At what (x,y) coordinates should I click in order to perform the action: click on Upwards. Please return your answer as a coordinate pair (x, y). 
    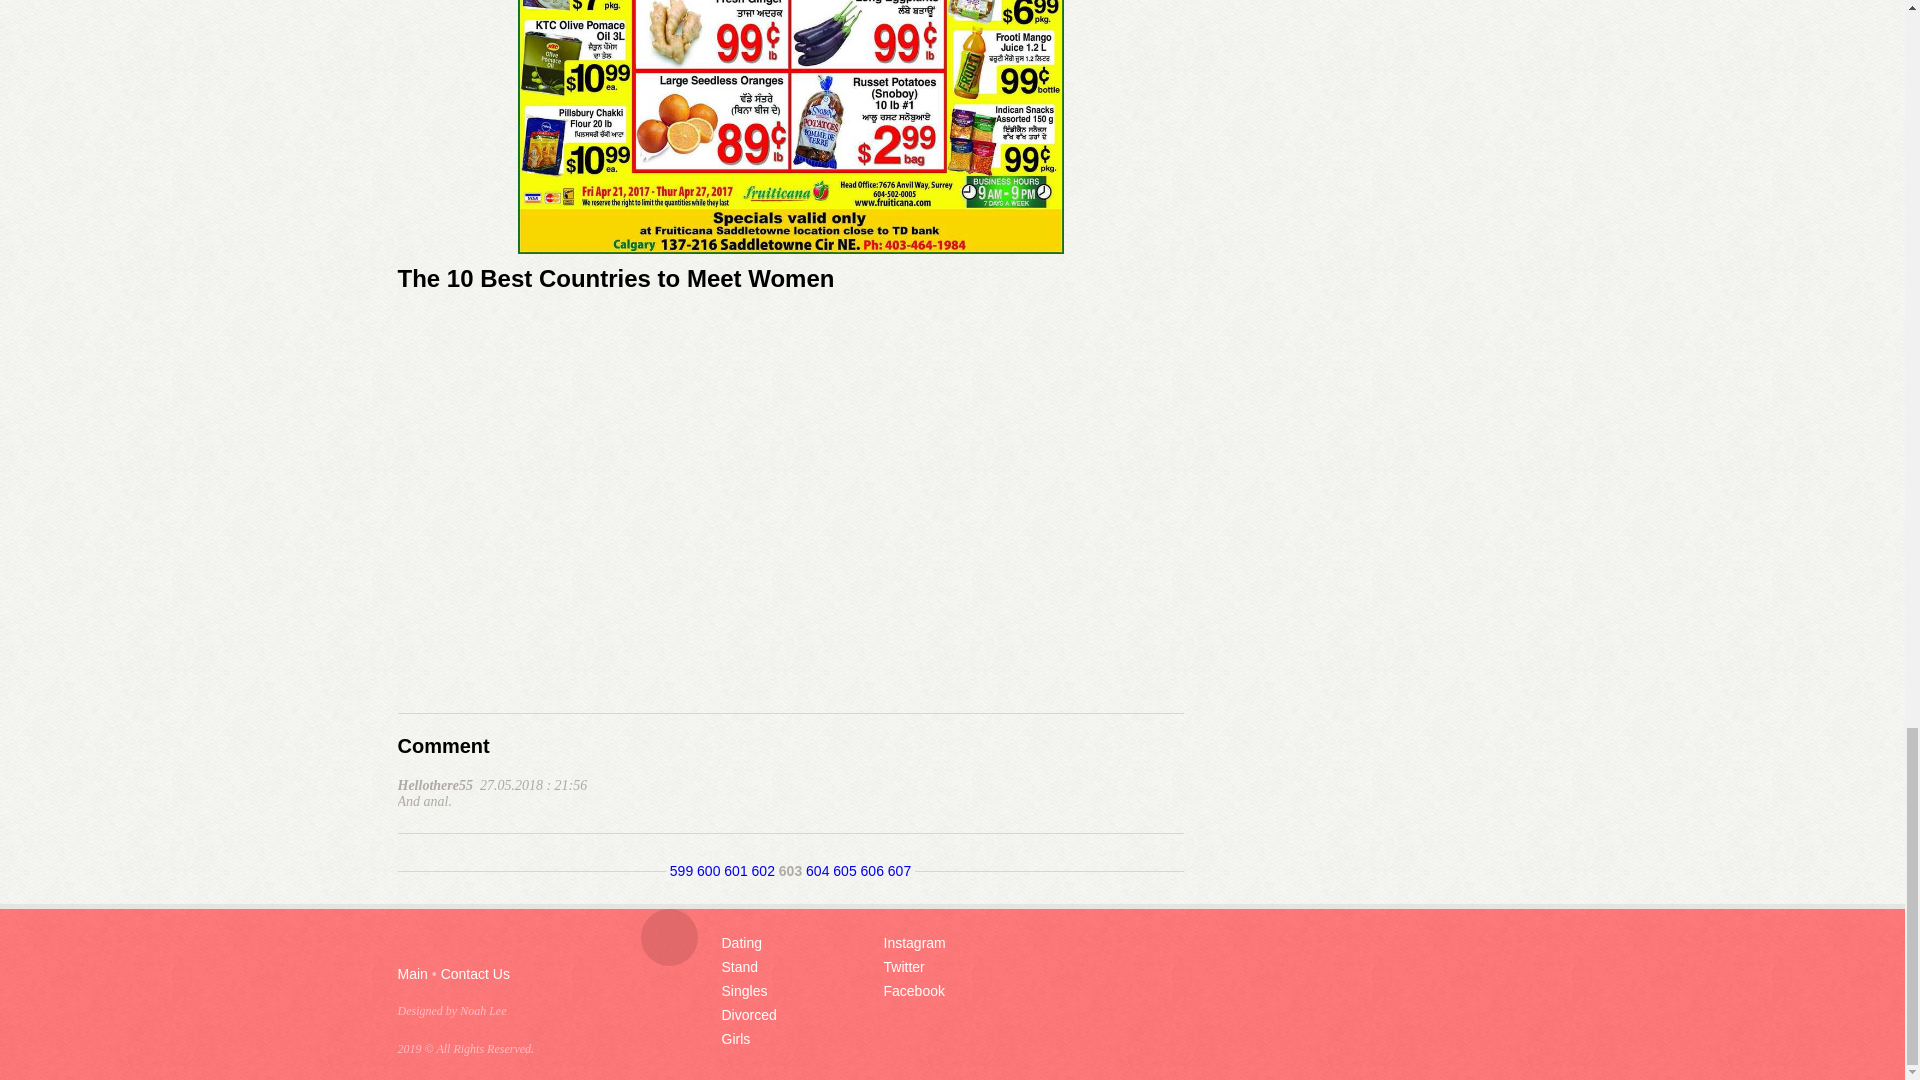
    Looking at the image, I should click on (668, 937).